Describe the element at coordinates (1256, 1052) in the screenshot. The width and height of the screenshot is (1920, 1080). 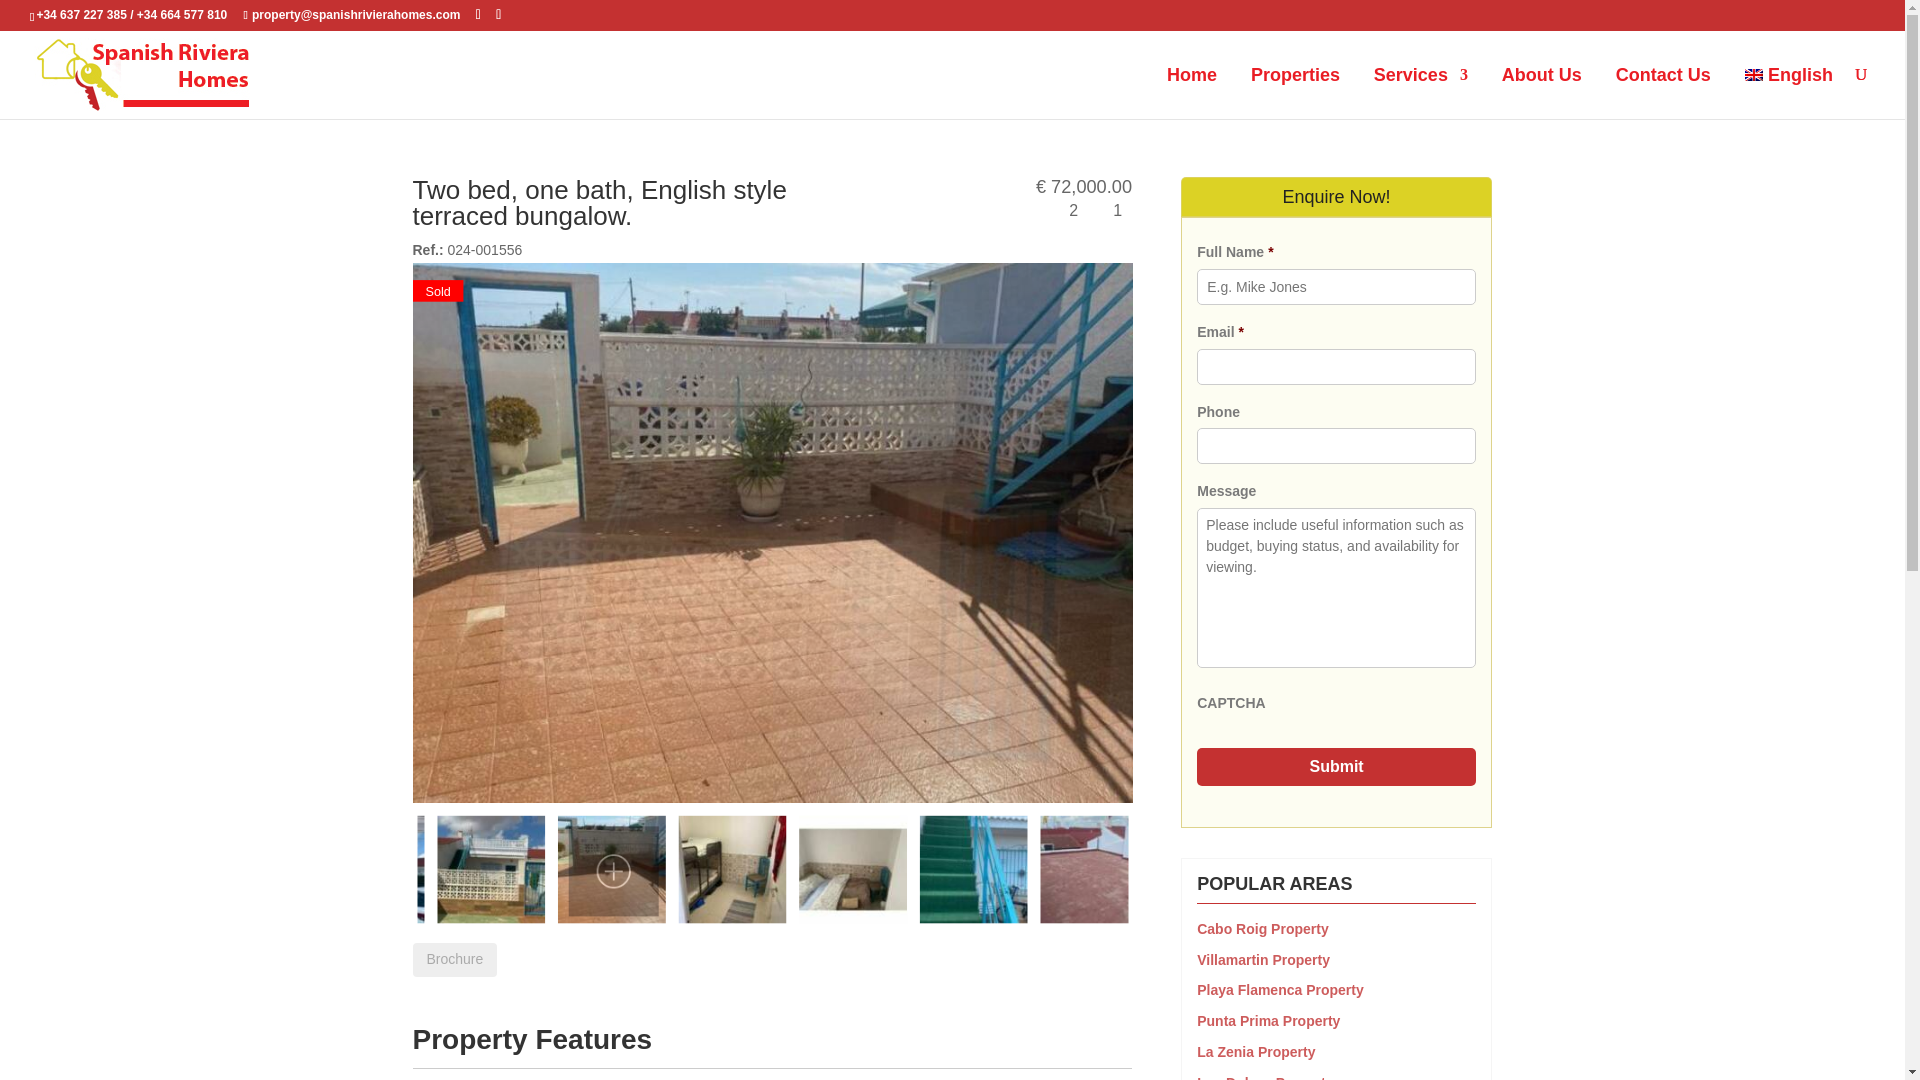
I see `La Zenia` at that location.